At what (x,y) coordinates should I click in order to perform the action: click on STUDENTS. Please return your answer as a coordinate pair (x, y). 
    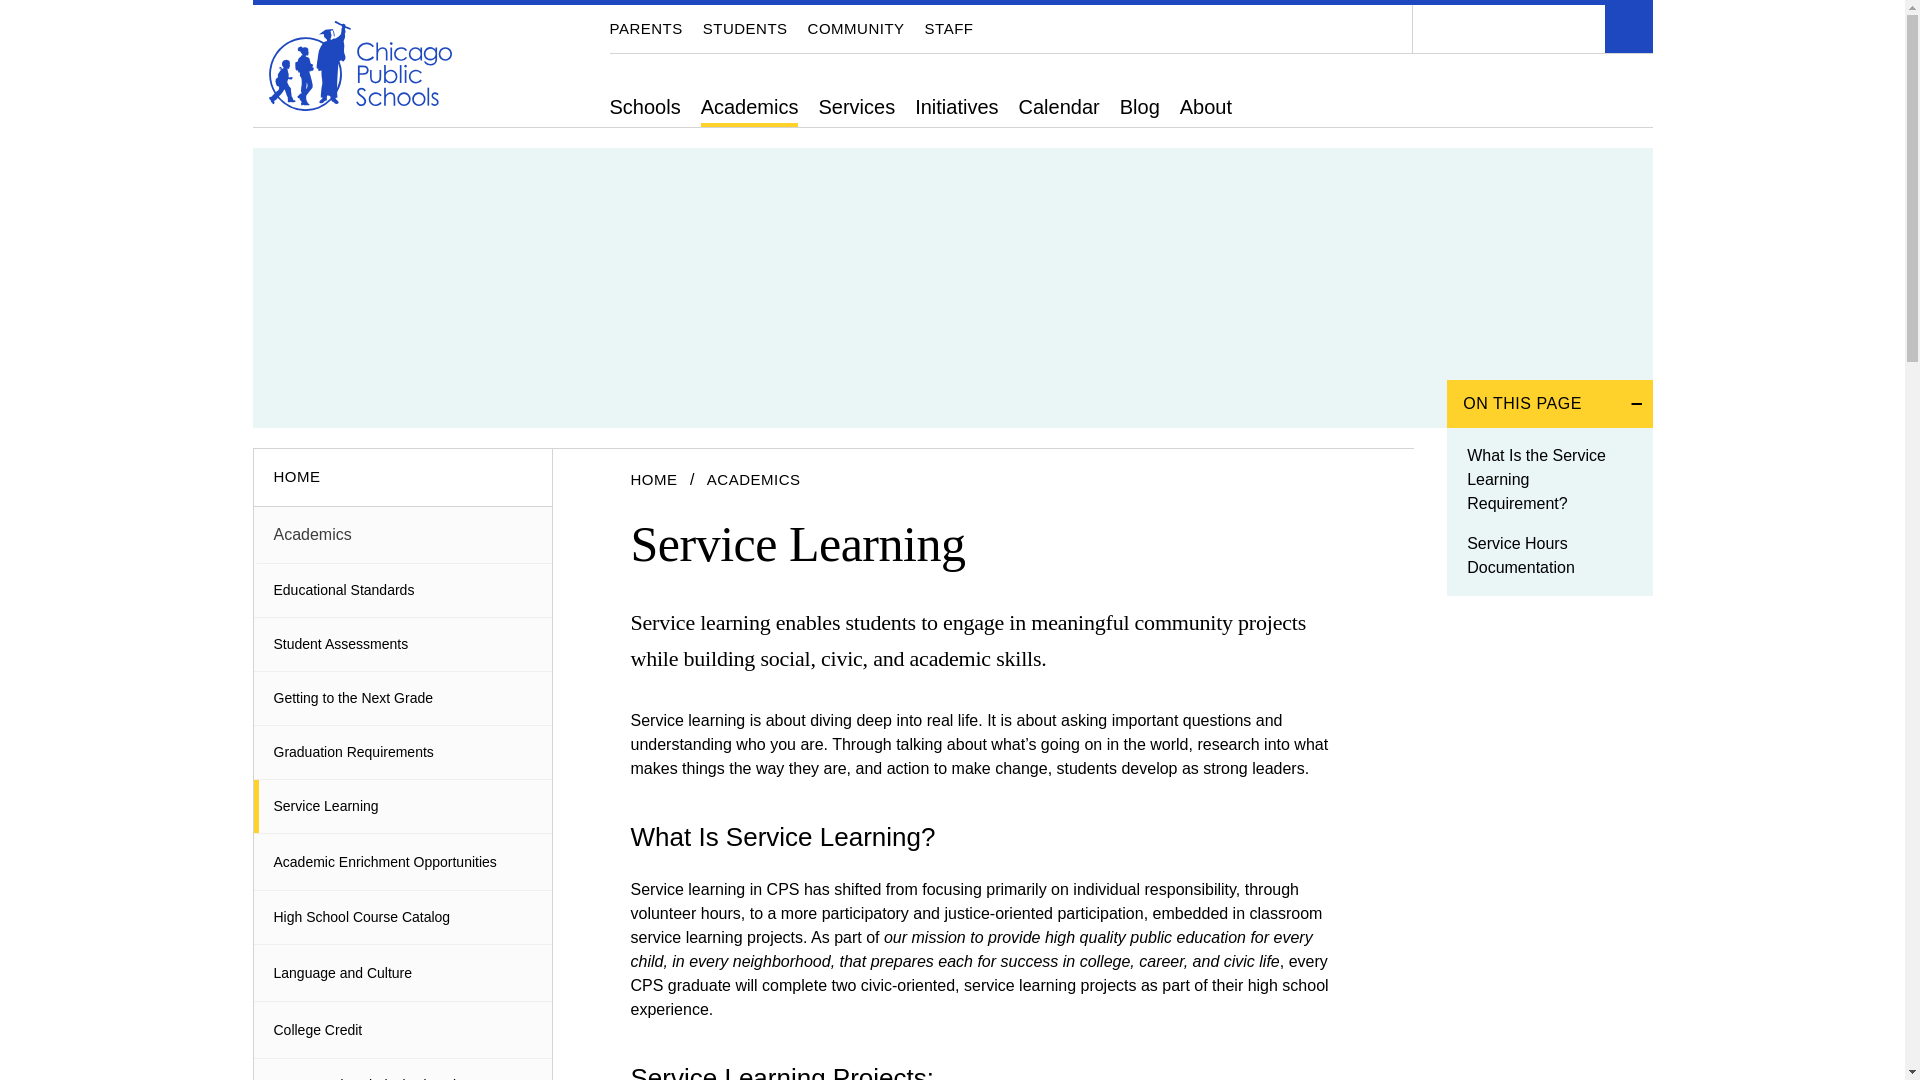
    Looking at the image, I should click on (744, 28).